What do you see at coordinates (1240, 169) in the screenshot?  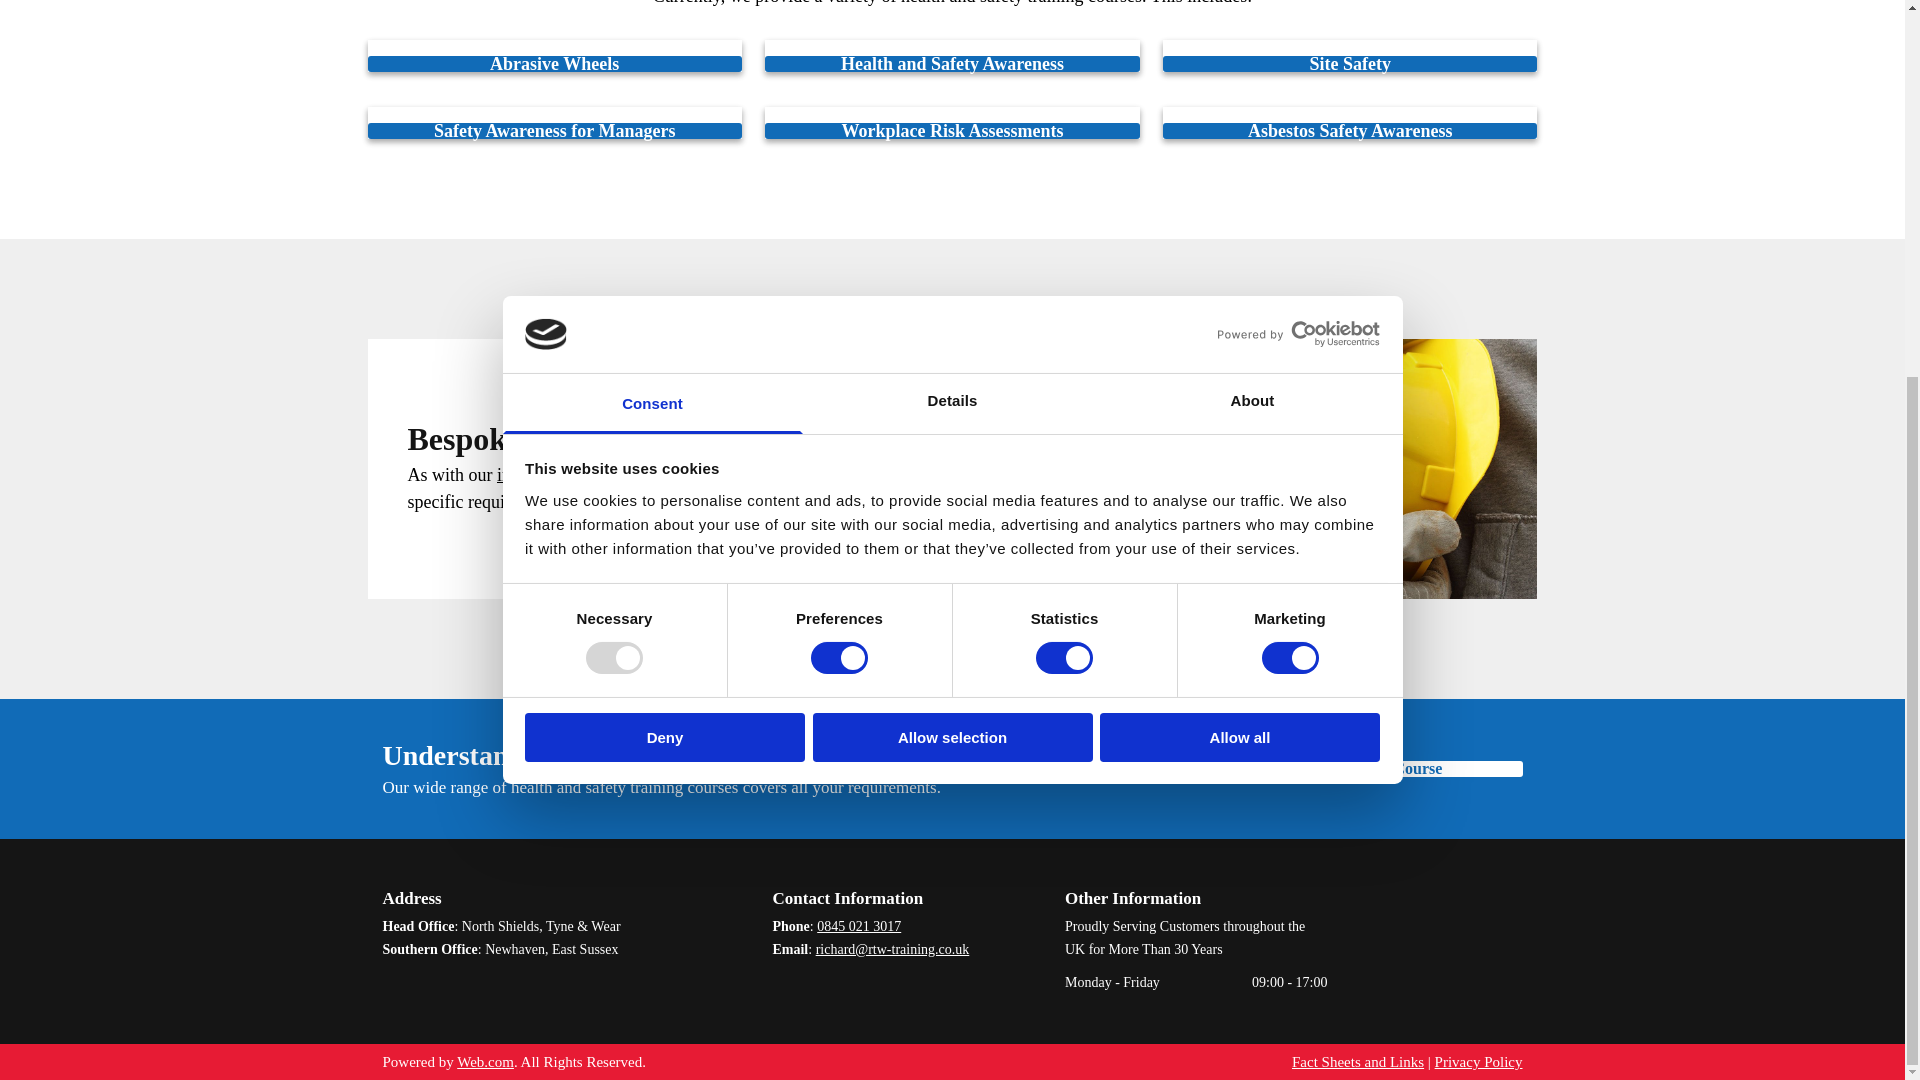 I see `Allow all` at bounding box center [1240, 169].